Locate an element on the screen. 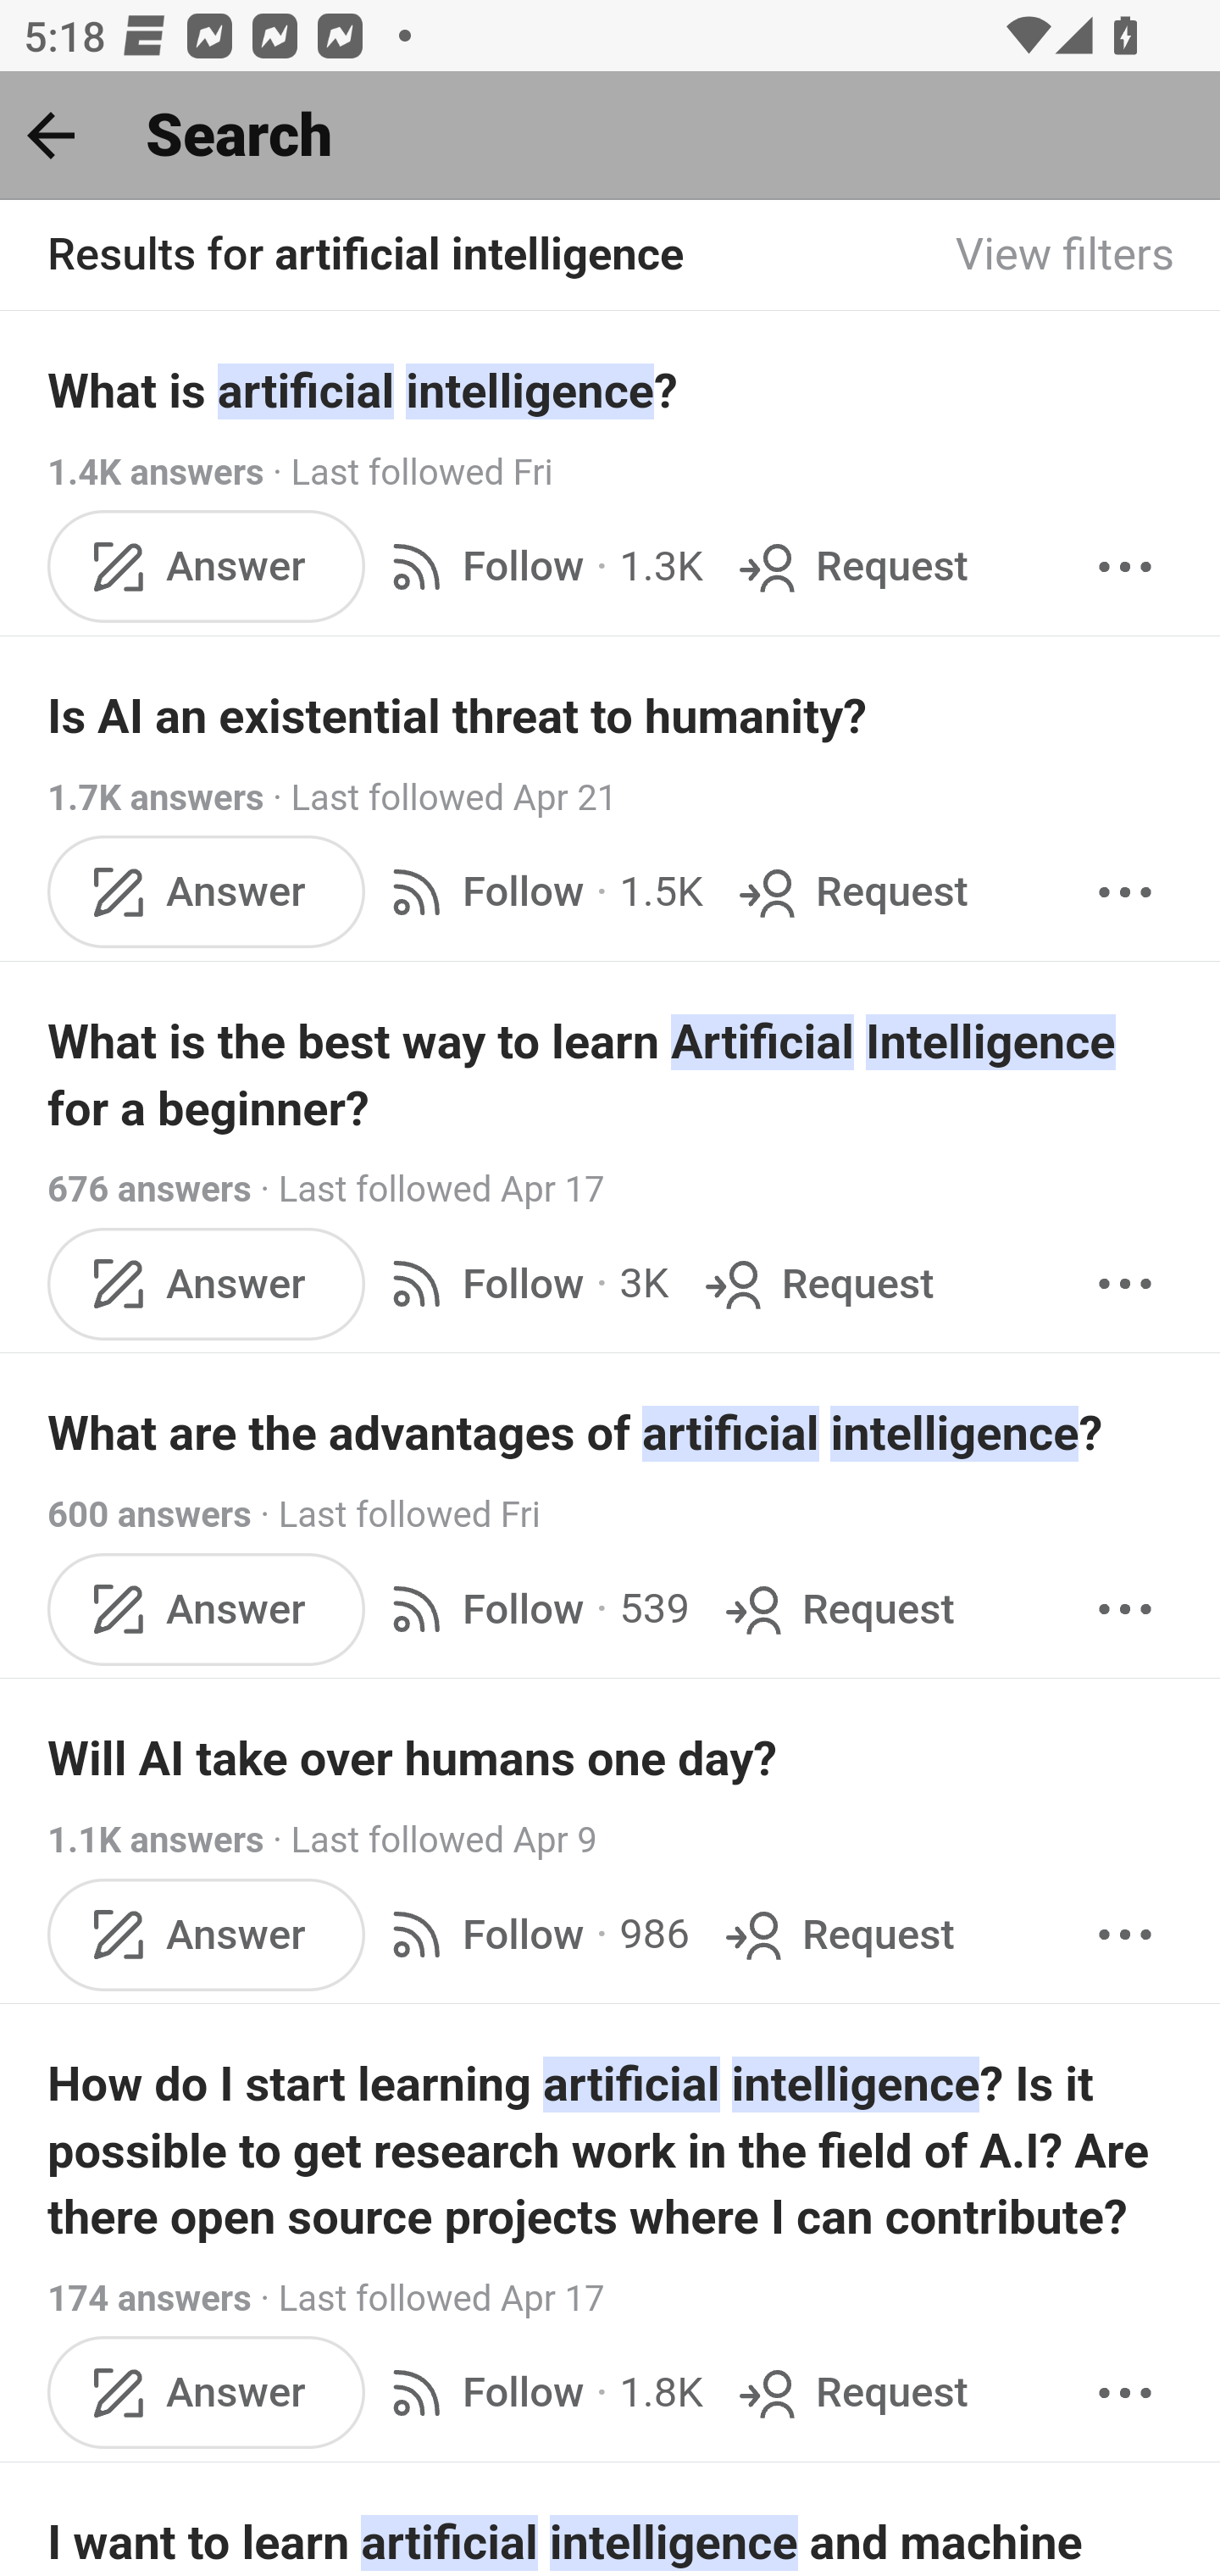  Follow · 1.5K is located at coordinates (541, 891).